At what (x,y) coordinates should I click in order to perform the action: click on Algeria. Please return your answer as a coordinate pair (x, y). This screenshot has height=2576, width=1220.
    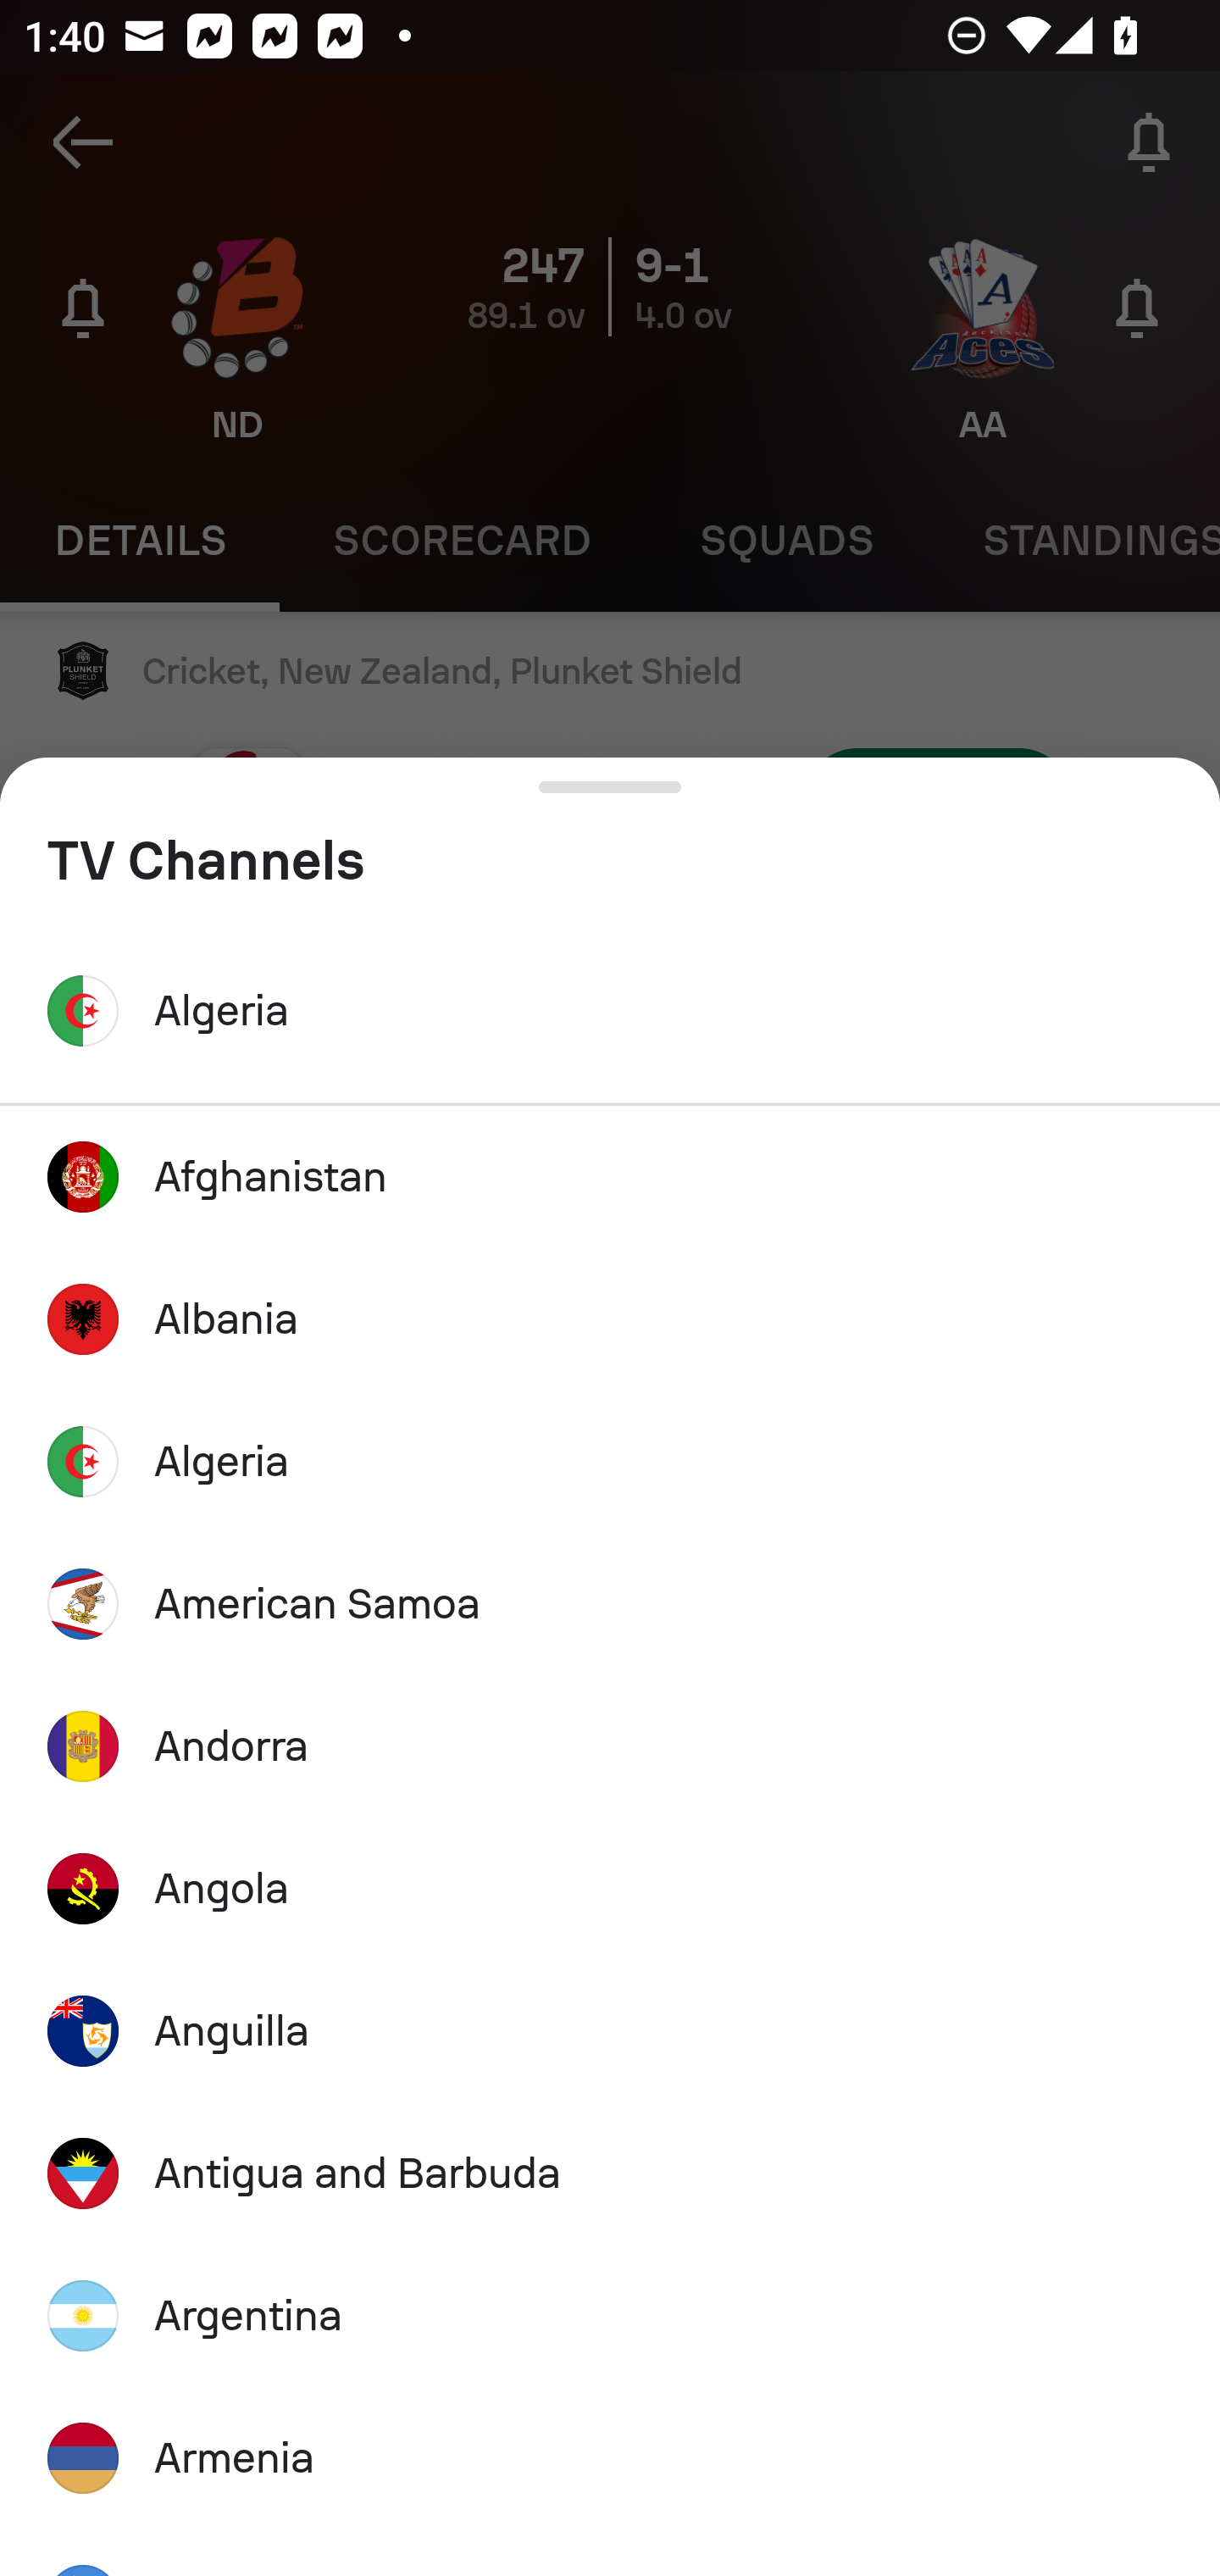
    Looking at the image, I should click on (610, 1461).